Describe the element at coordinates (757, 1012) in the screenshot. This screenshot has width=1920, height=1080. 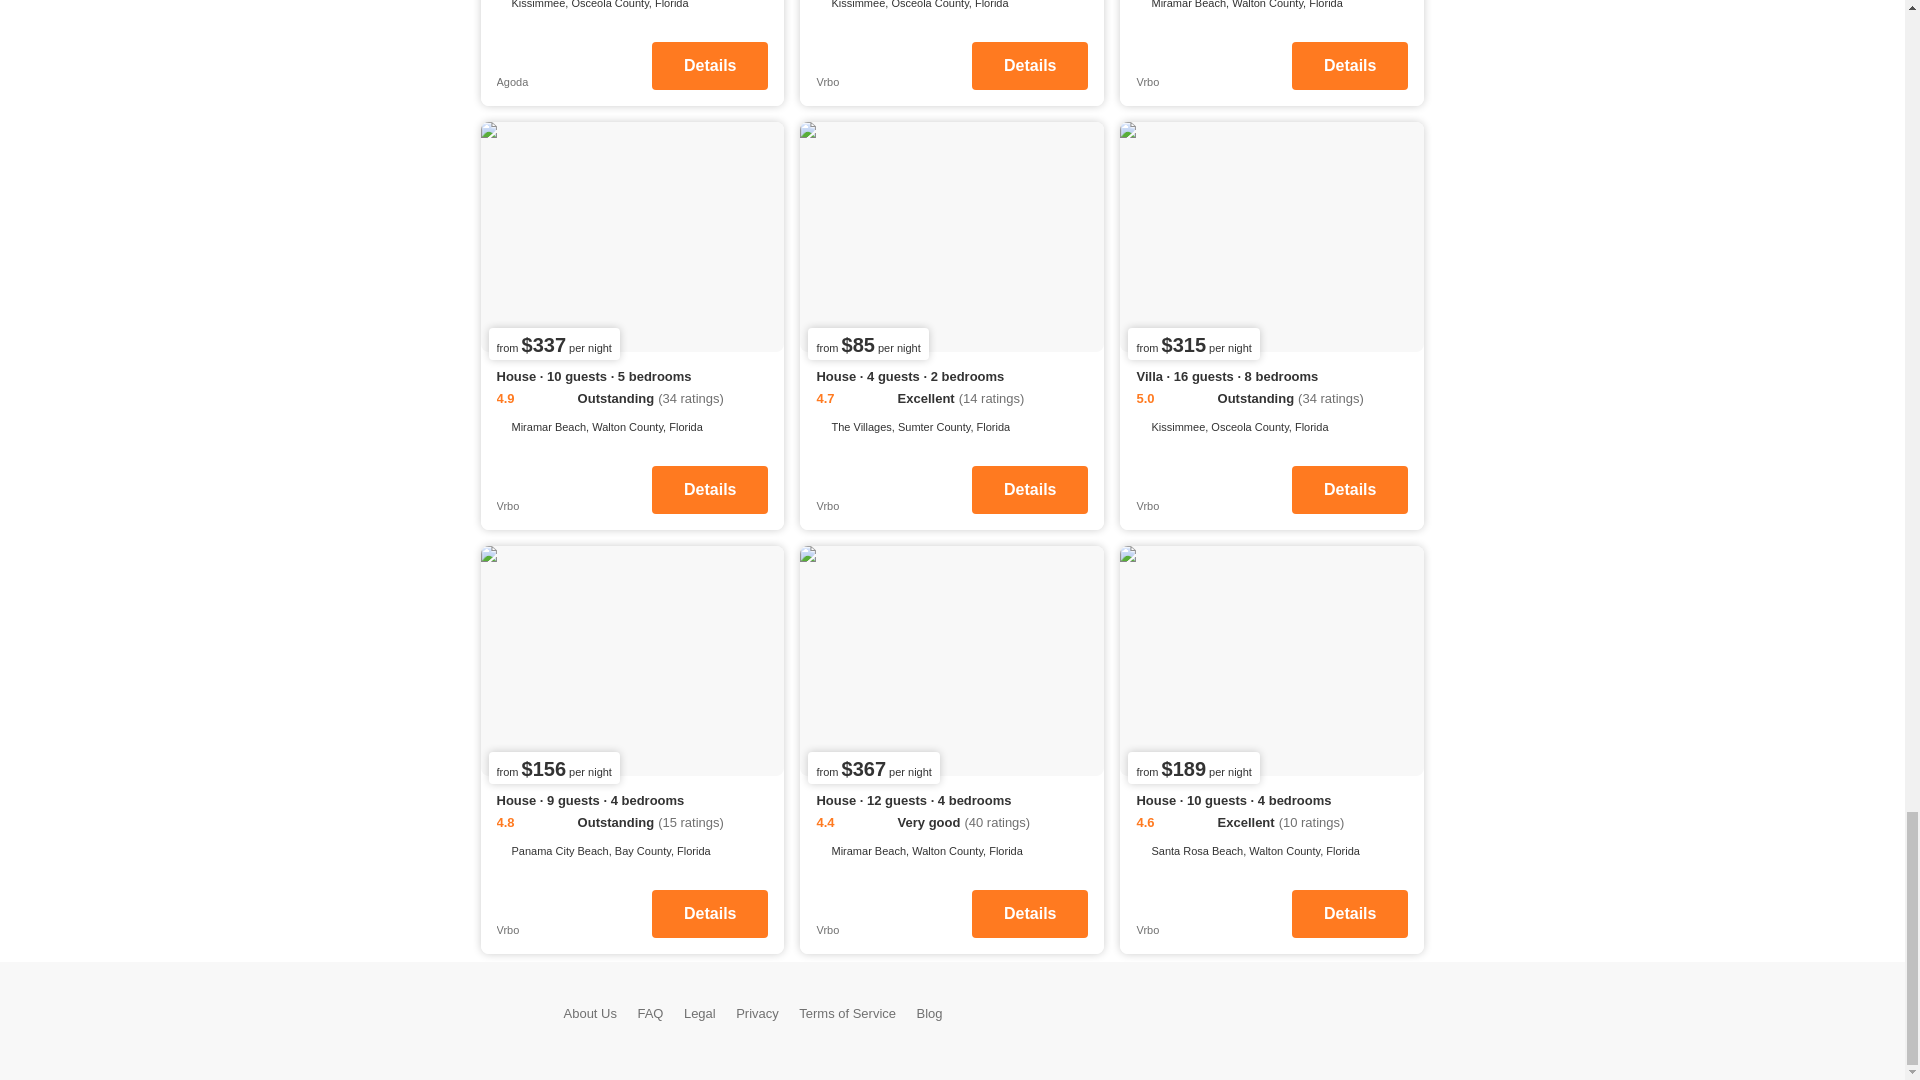
I see `Privacy` at that location.